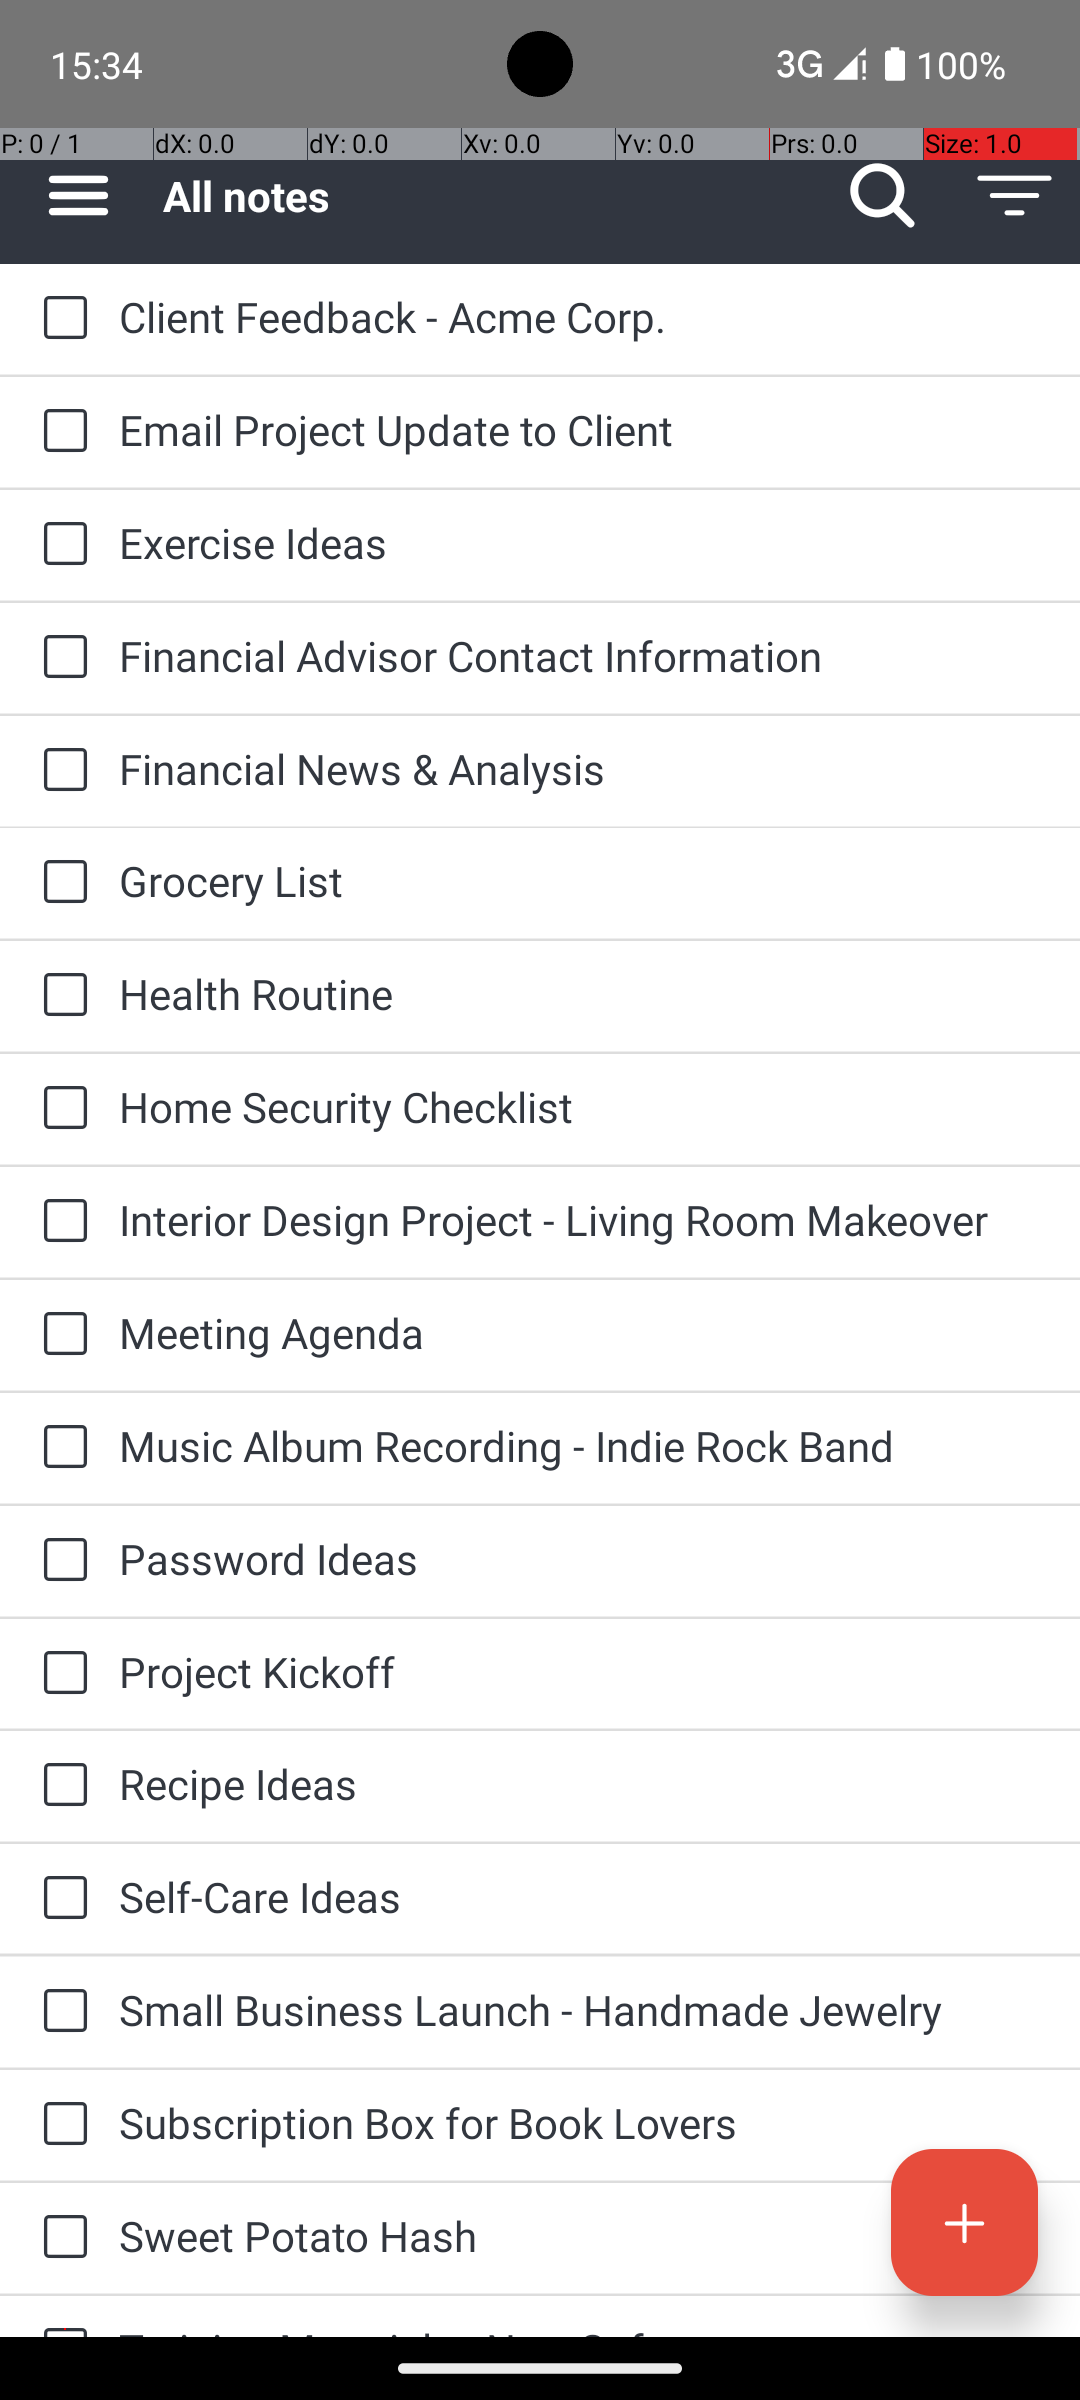 The height and width of the screenshot is (2400, 1080). What do you see at coordinates (60, 320) in the screenshot?
I see `to-do: Client Feedback - Acme Corp.` at bounding box center [60, 320].